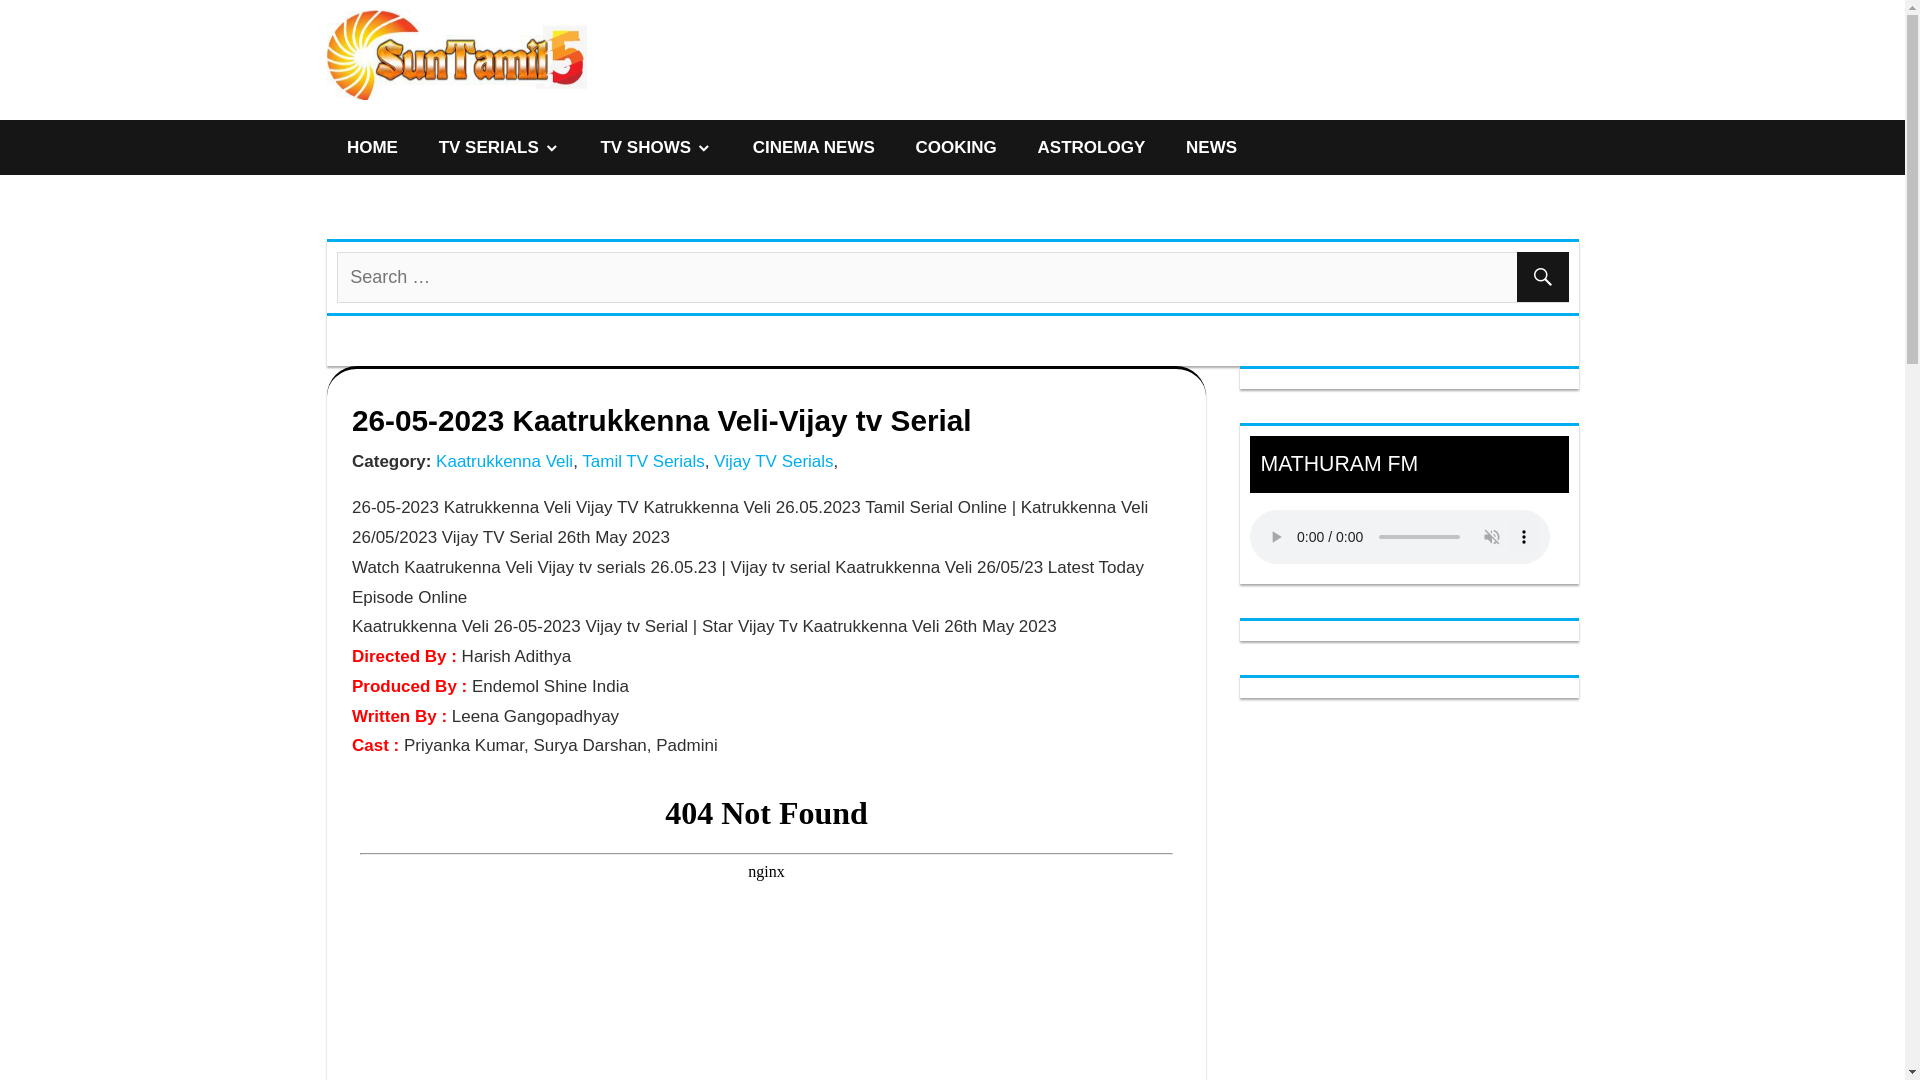 The width and height of the screenshot is (1920, 1080). I want to click on TV SHOWS, so click(655, 146).